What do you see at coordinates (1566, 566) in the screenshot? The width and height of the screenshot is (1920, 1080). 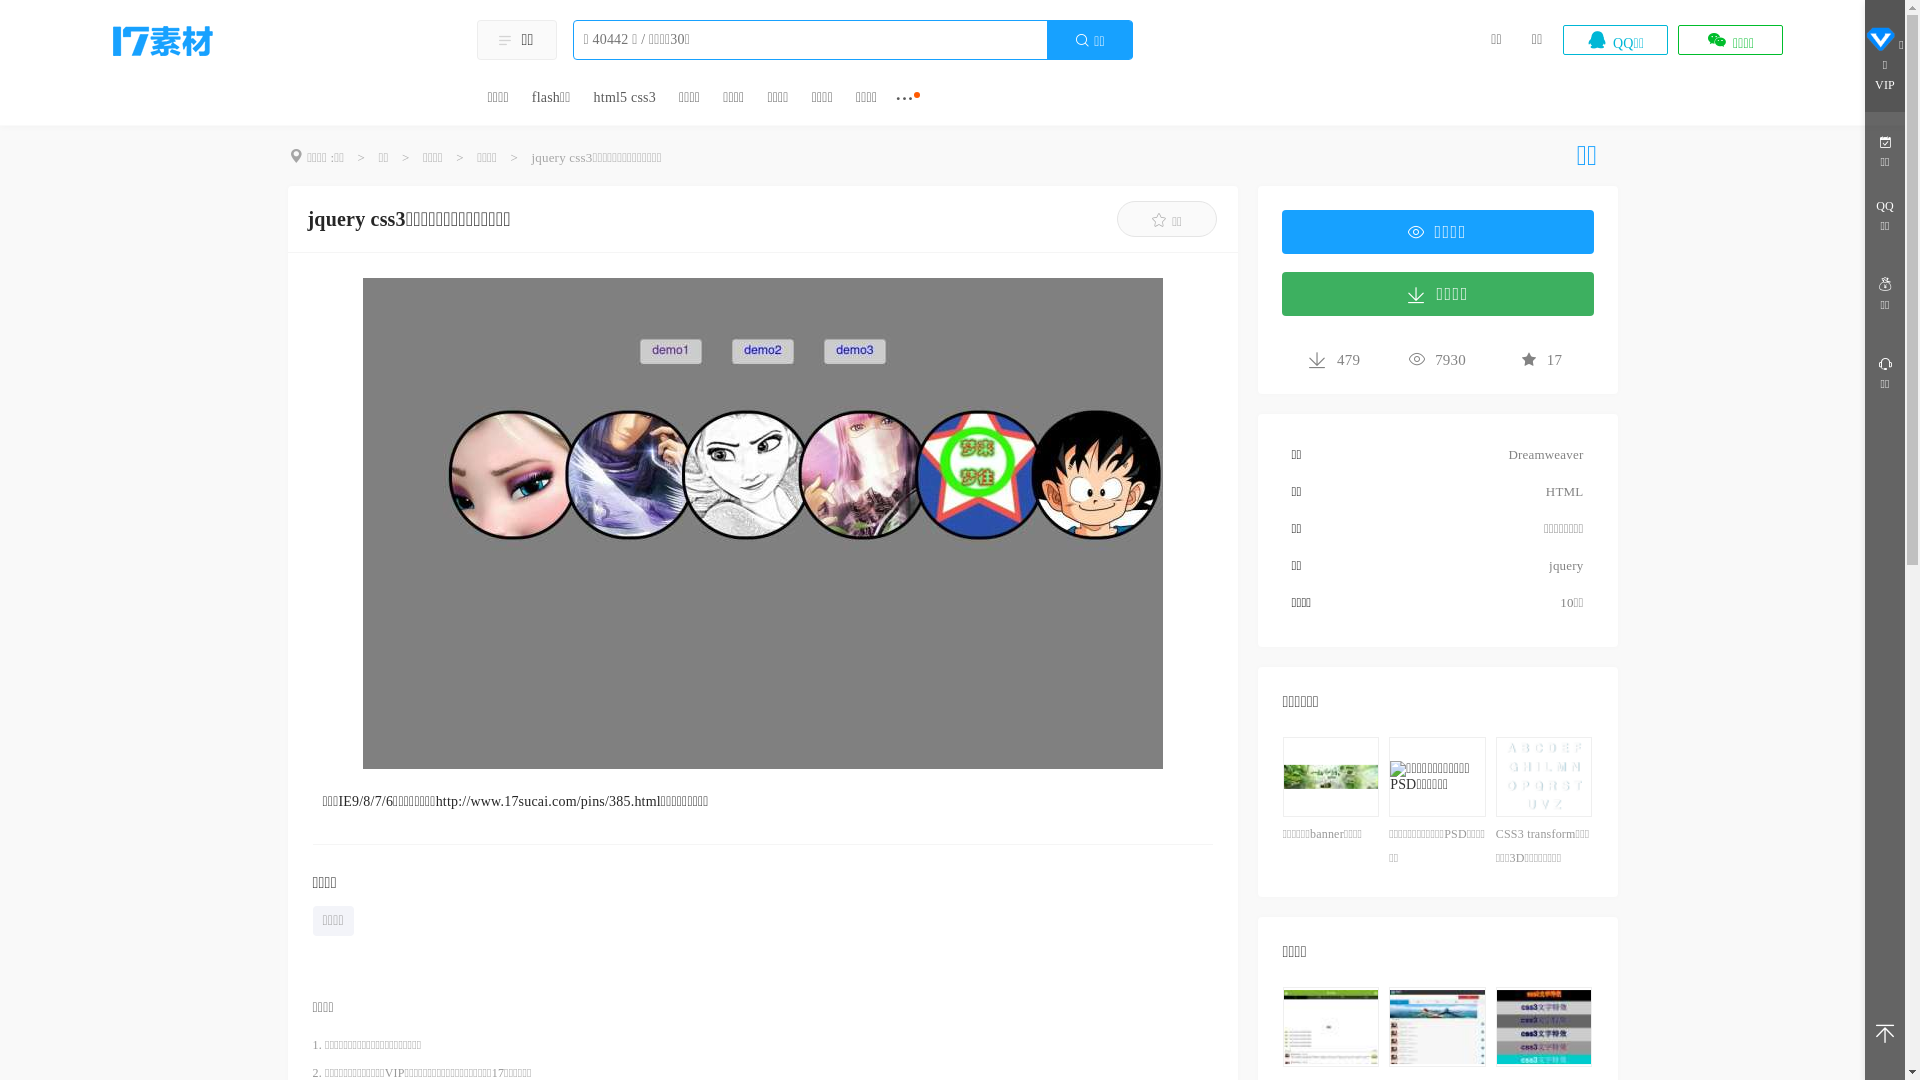 I see `jquery` at bounding box center [1566, 566].